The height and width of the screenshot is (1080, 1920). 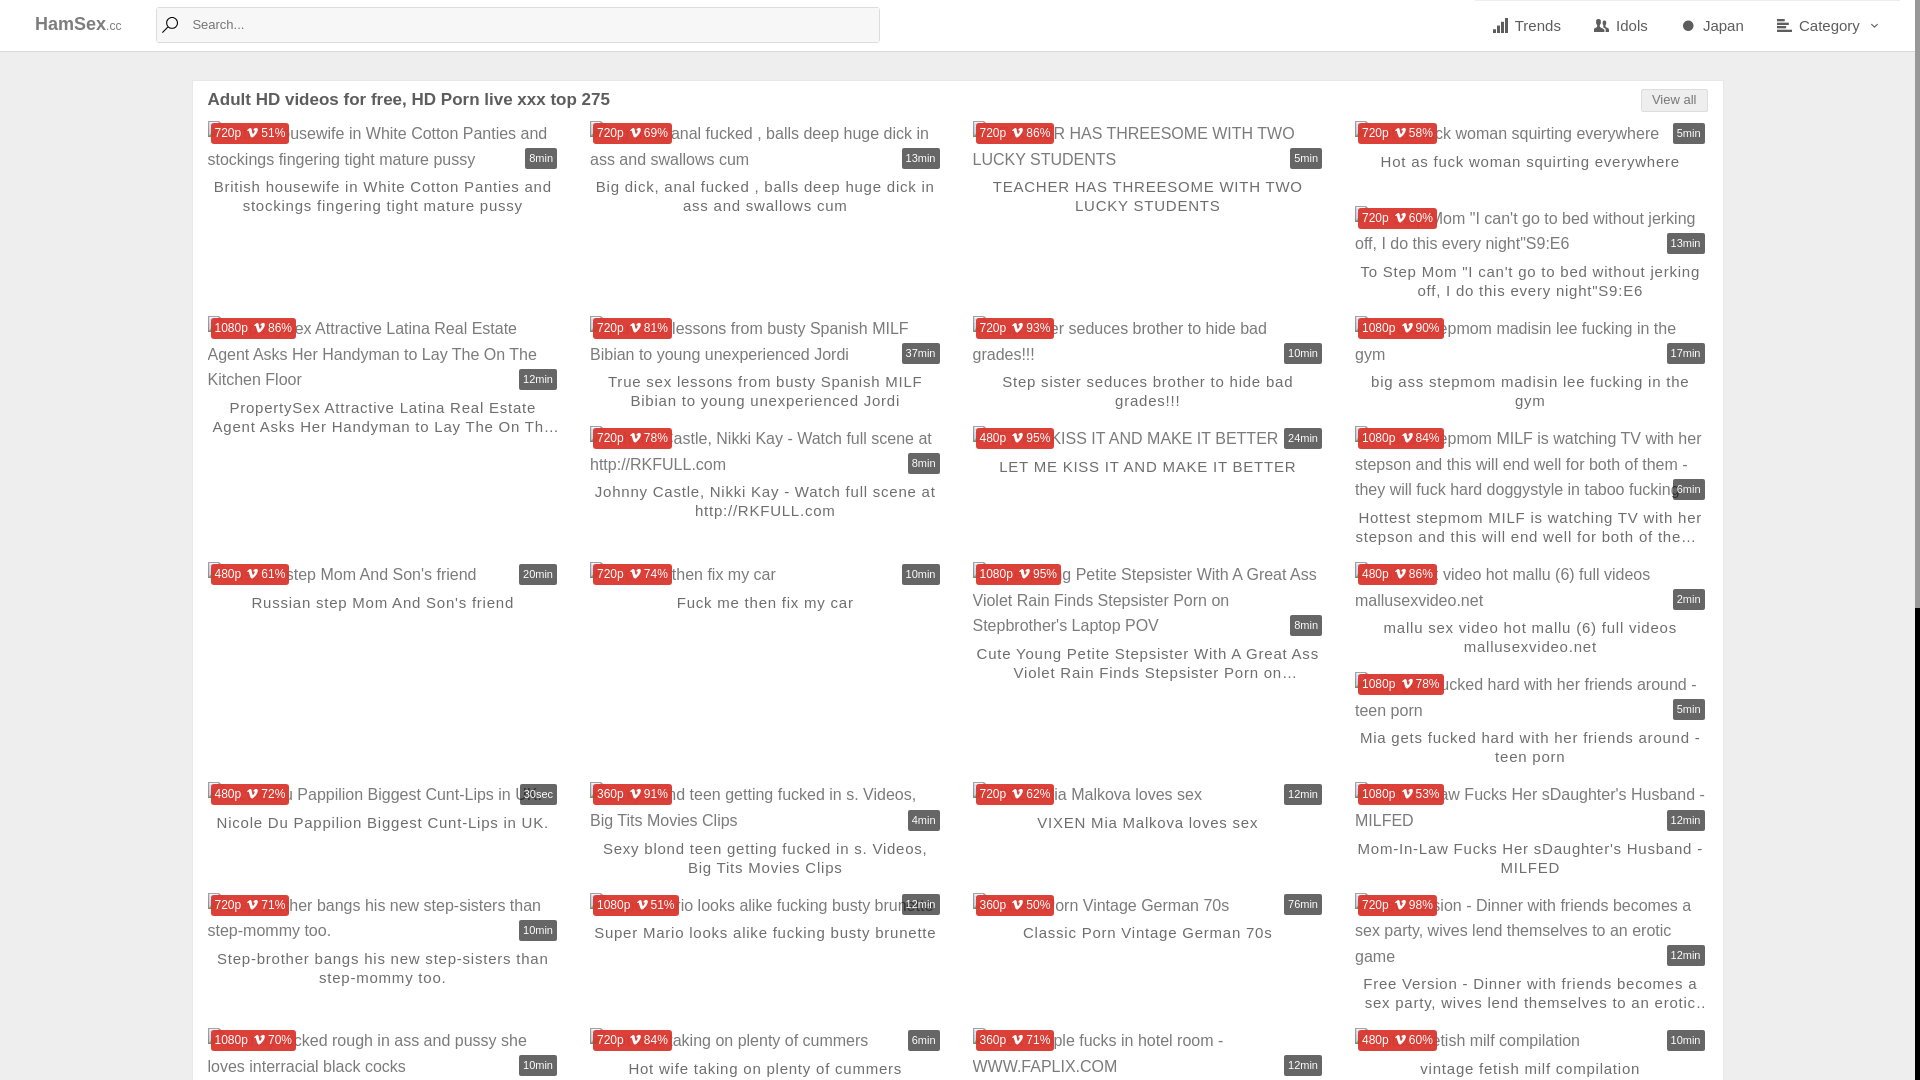 What do you see at coordinates (1148, 942) in the screenshot?
I see `Classic Porn Vintage German 70s` at bounding box center [1148, 942].